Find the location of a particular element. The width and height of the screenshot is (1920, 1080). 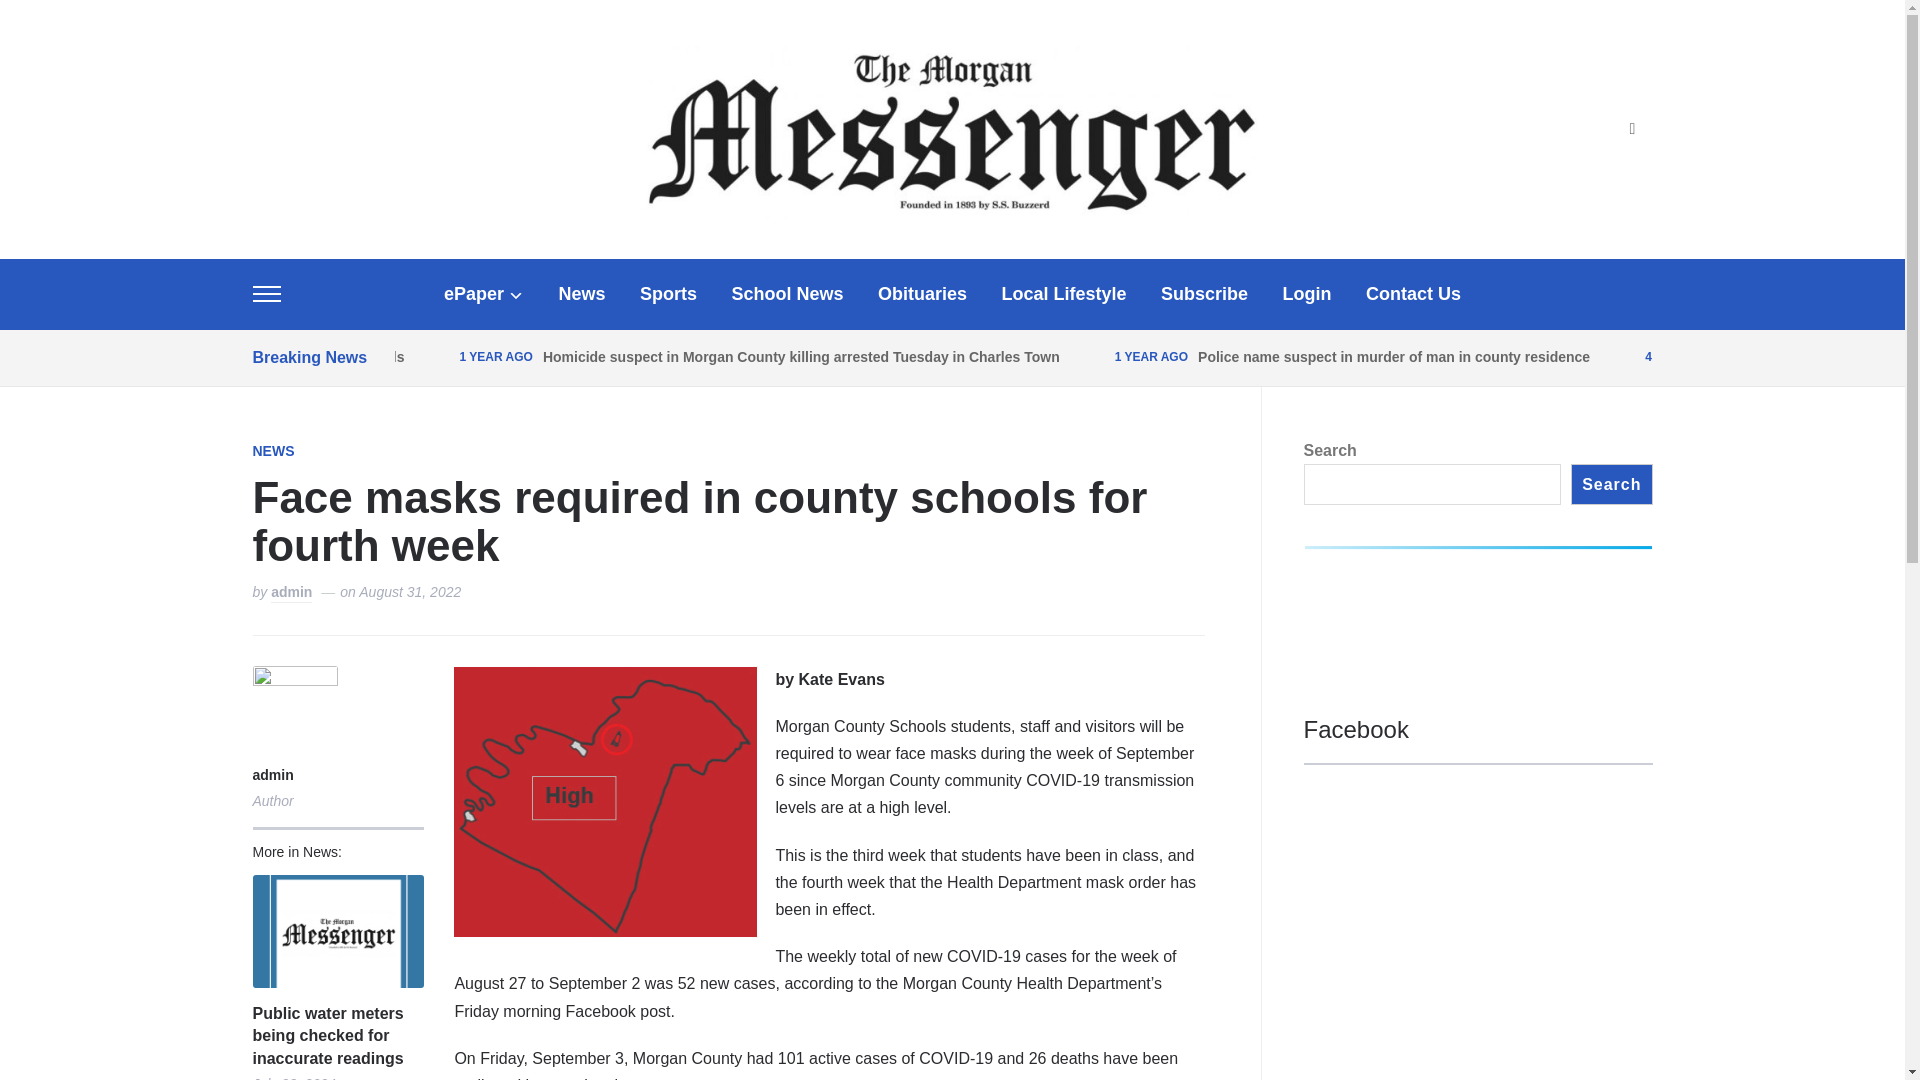

News is located at coordinates (582, 294).